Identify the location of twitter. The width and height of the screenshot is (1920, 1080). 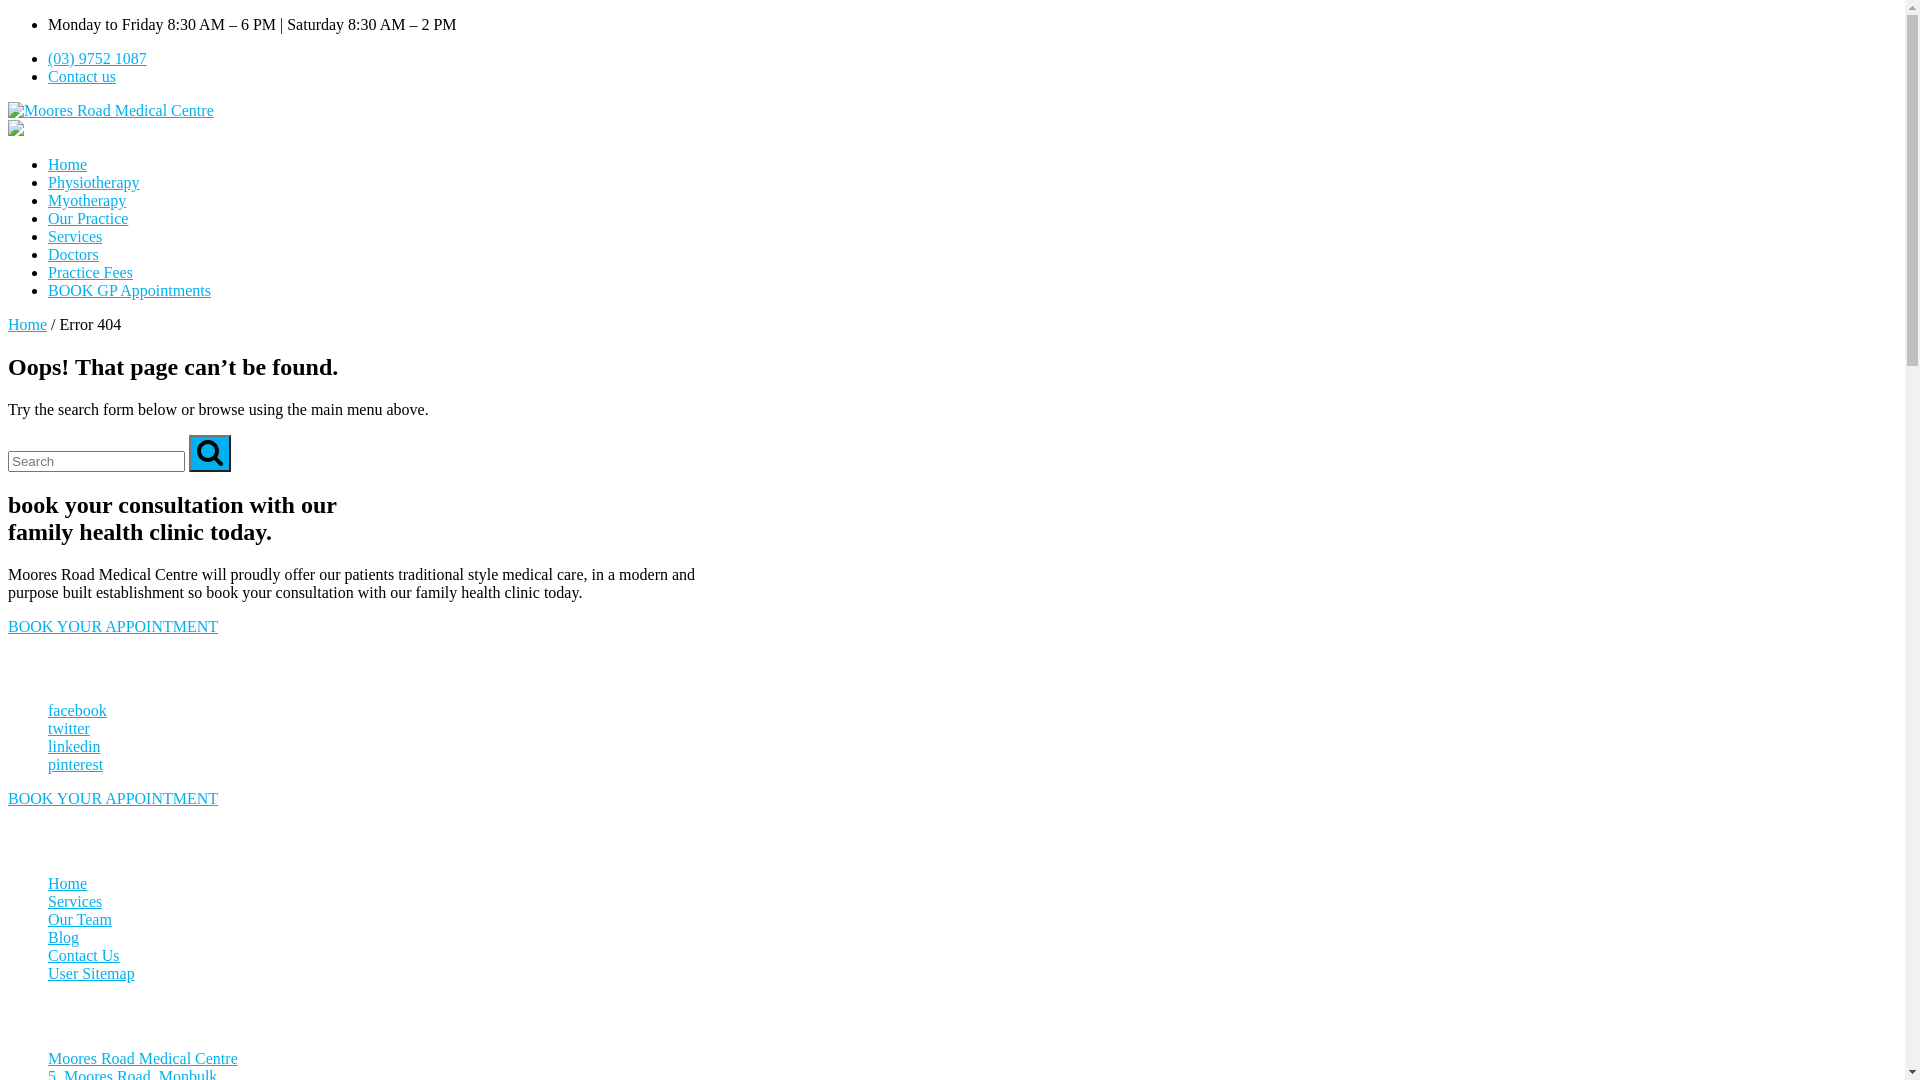
(69, 728).